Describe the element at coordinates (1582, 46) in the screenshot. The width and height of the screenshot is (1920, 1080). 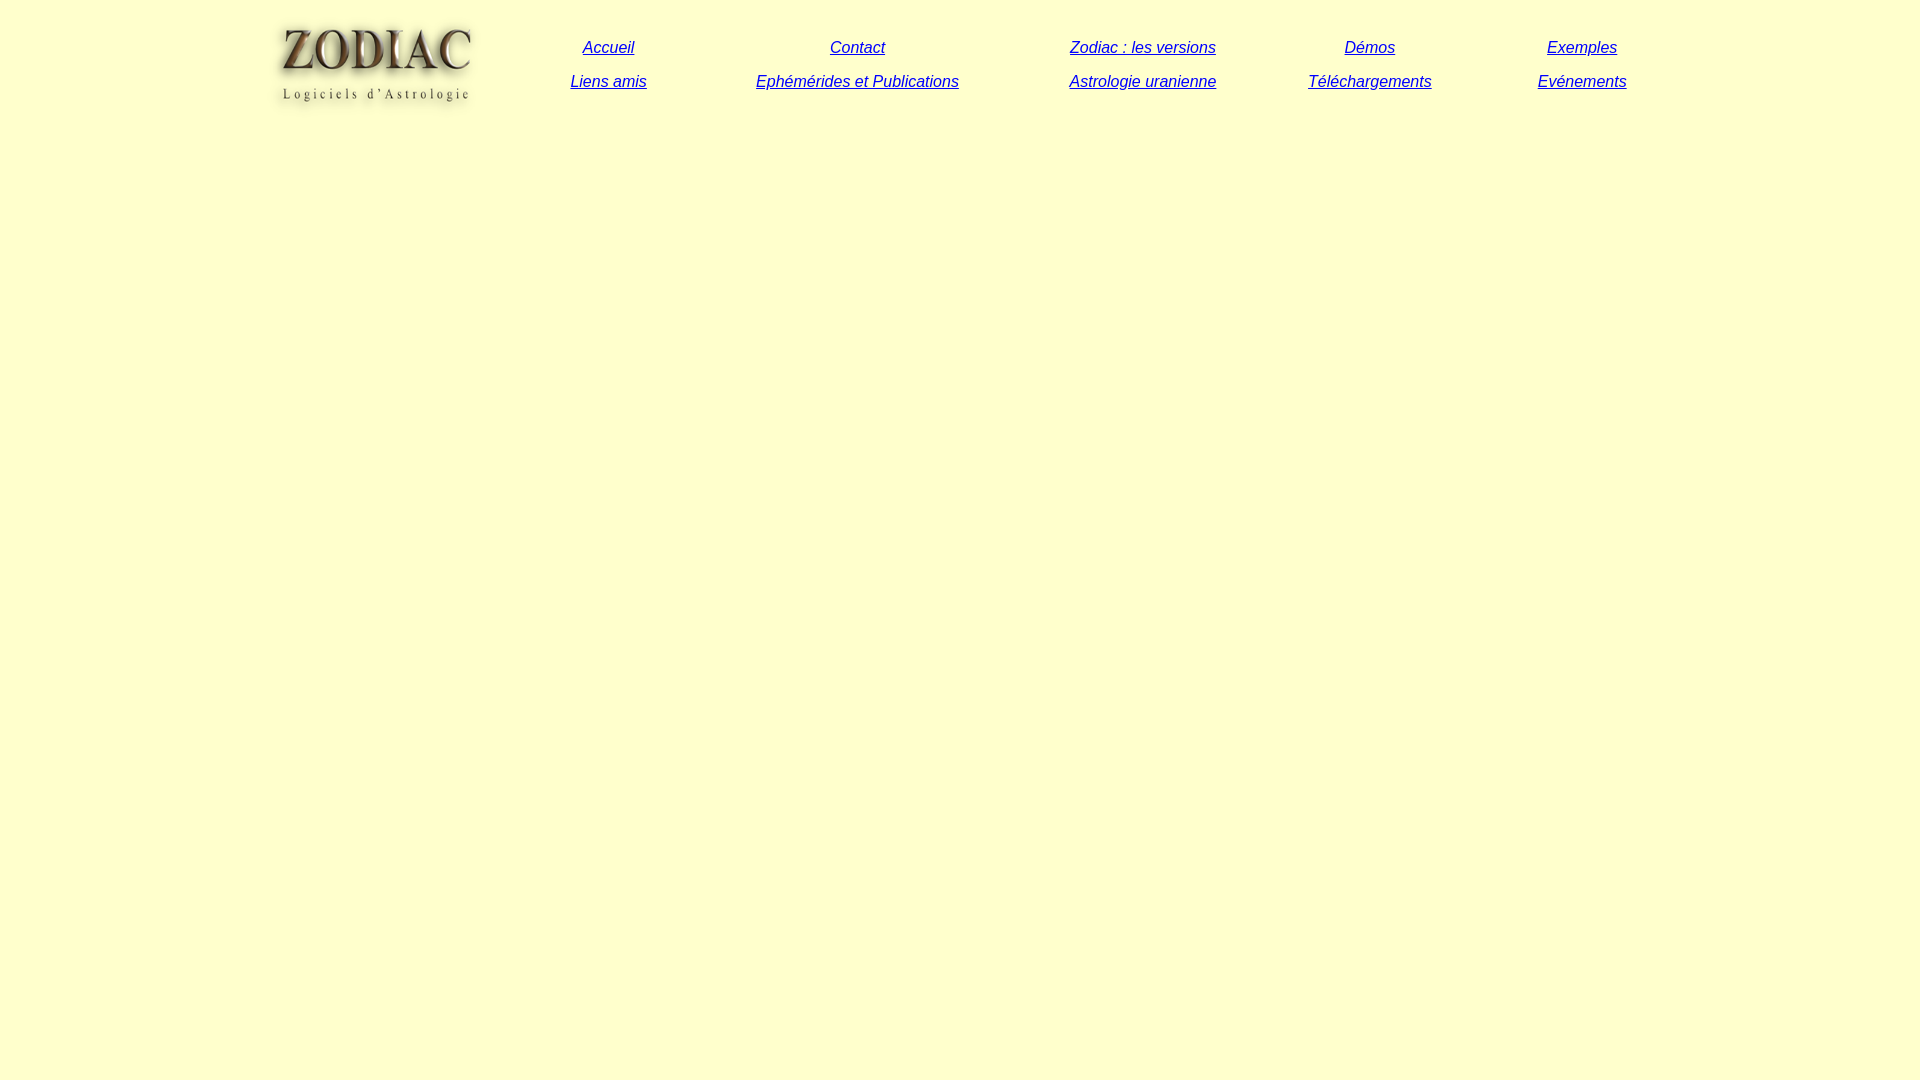
I see `Exemples` at that location.